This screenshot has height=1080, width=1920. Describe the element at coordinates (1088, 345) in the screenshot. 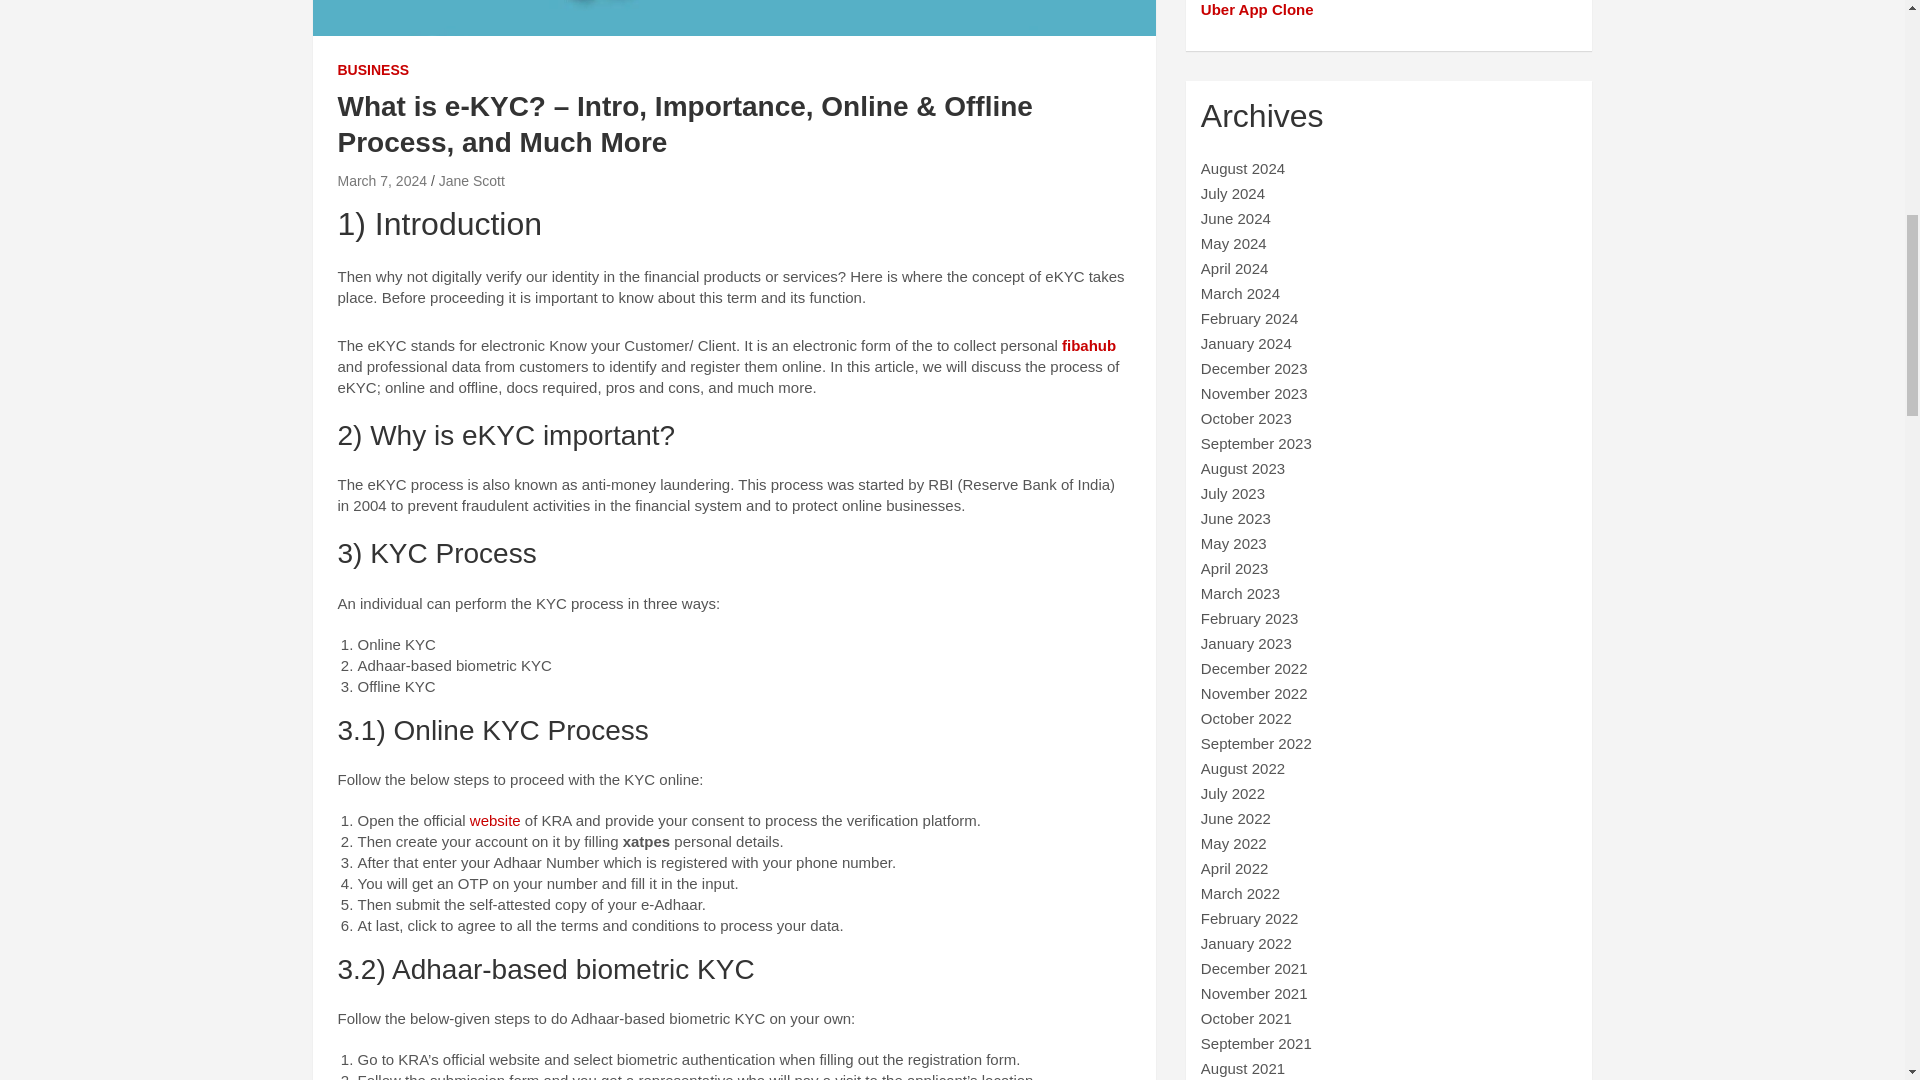

I see `fibahub` at that location.